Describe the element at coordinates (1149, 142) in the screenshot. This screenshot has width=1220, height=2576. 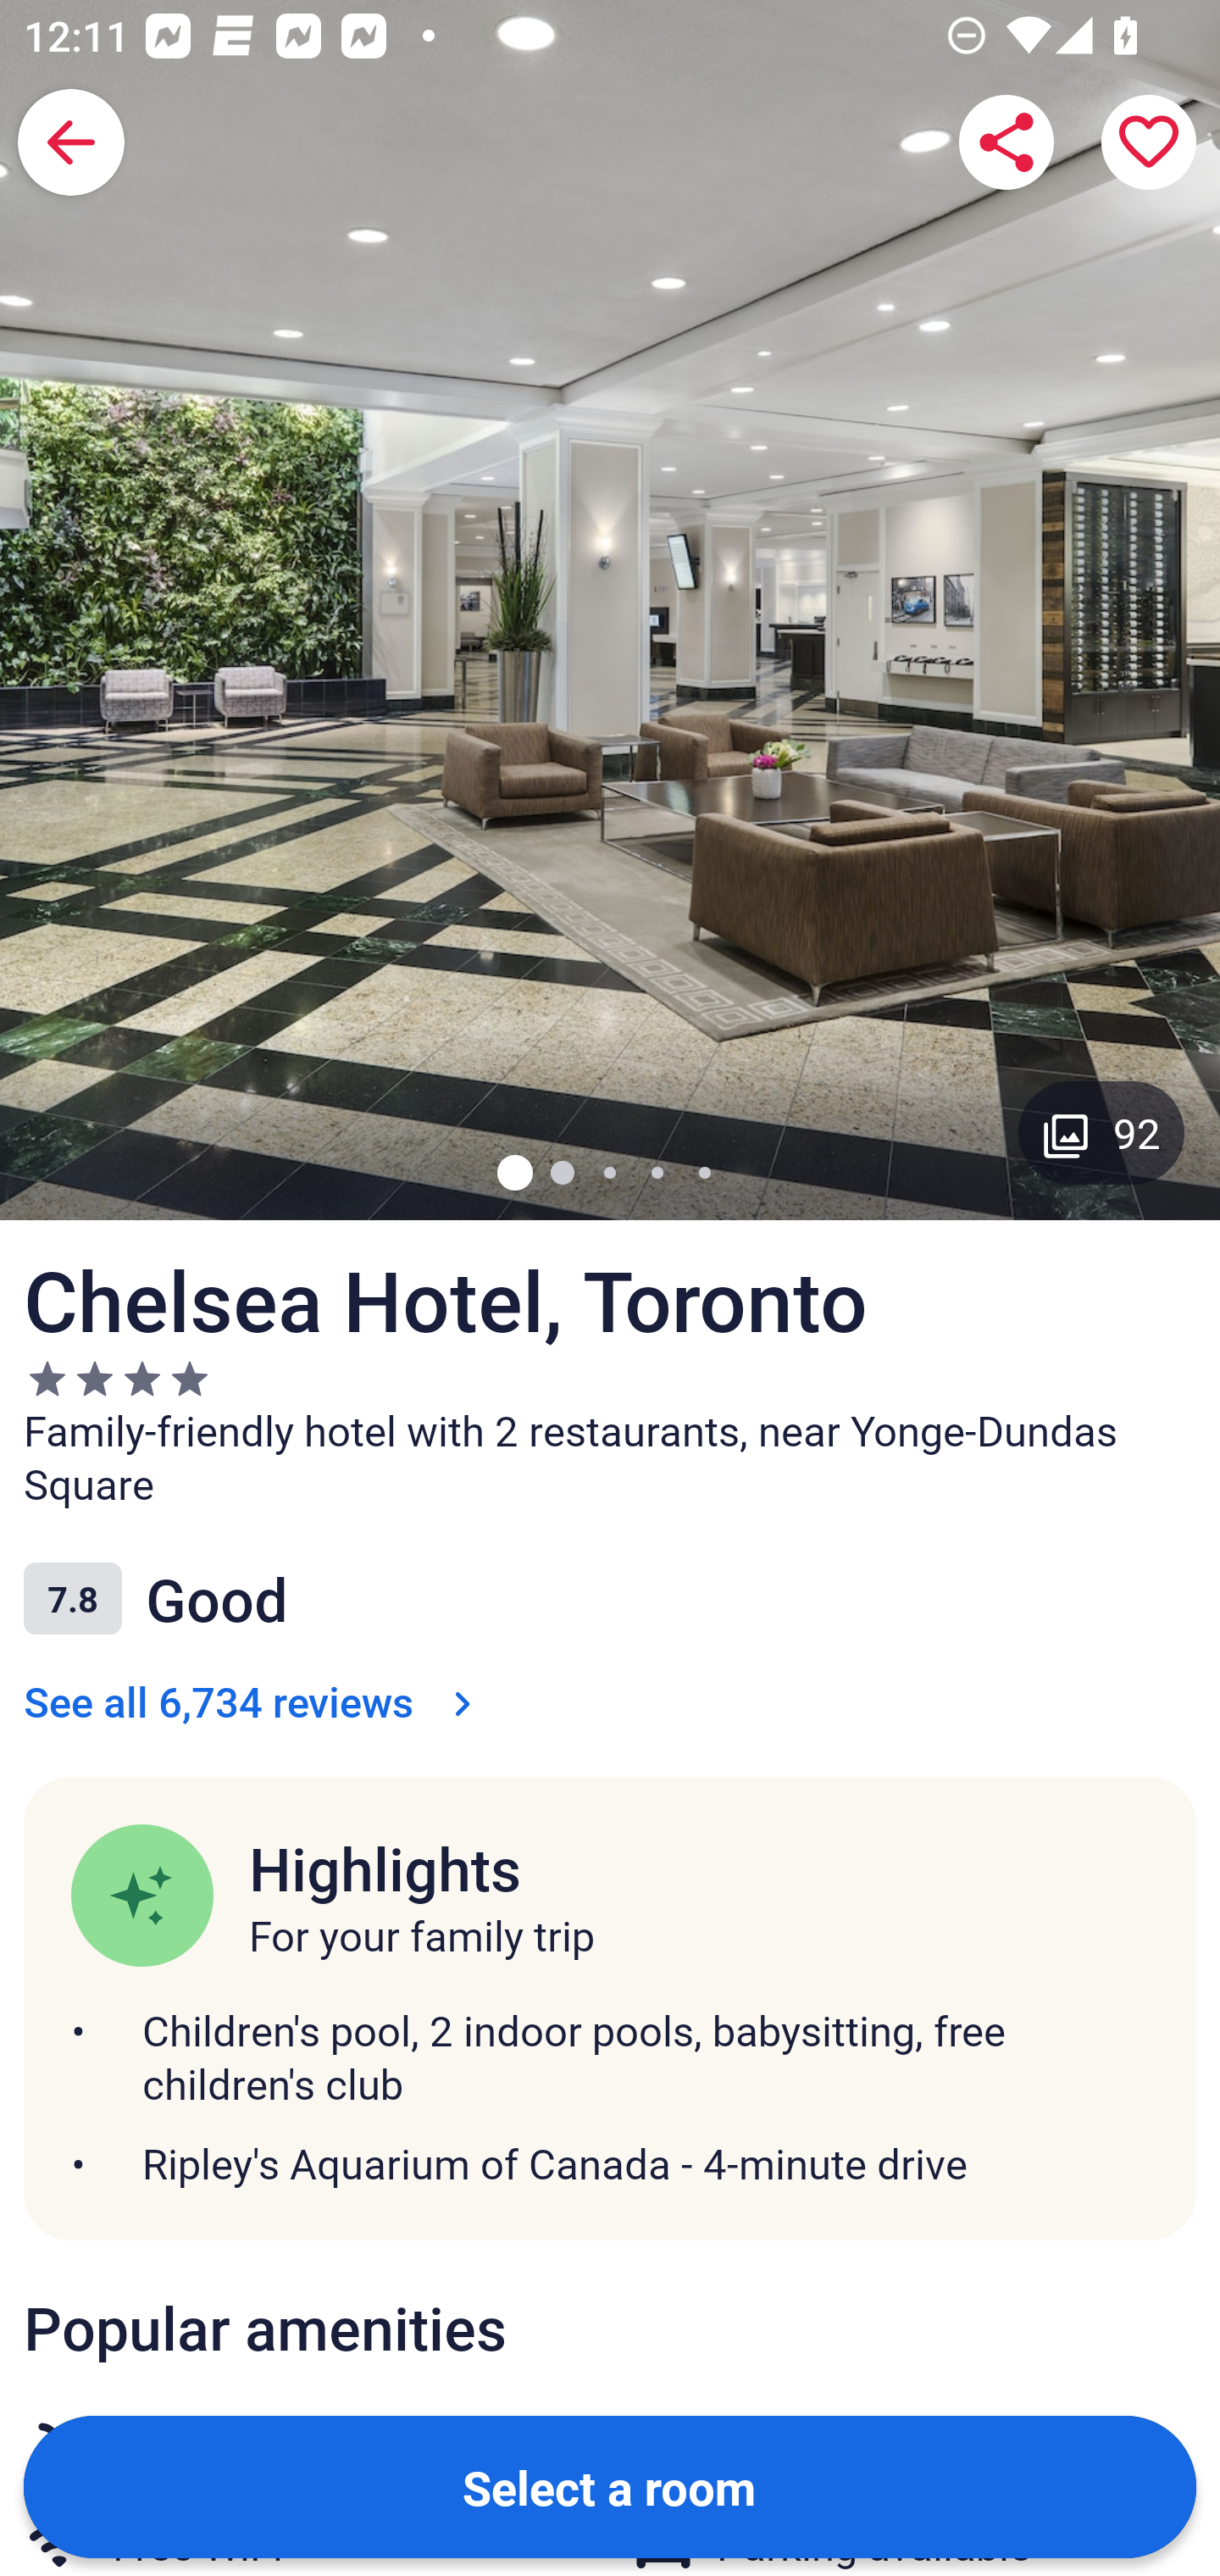
I see `Save property to a trip` at that location.